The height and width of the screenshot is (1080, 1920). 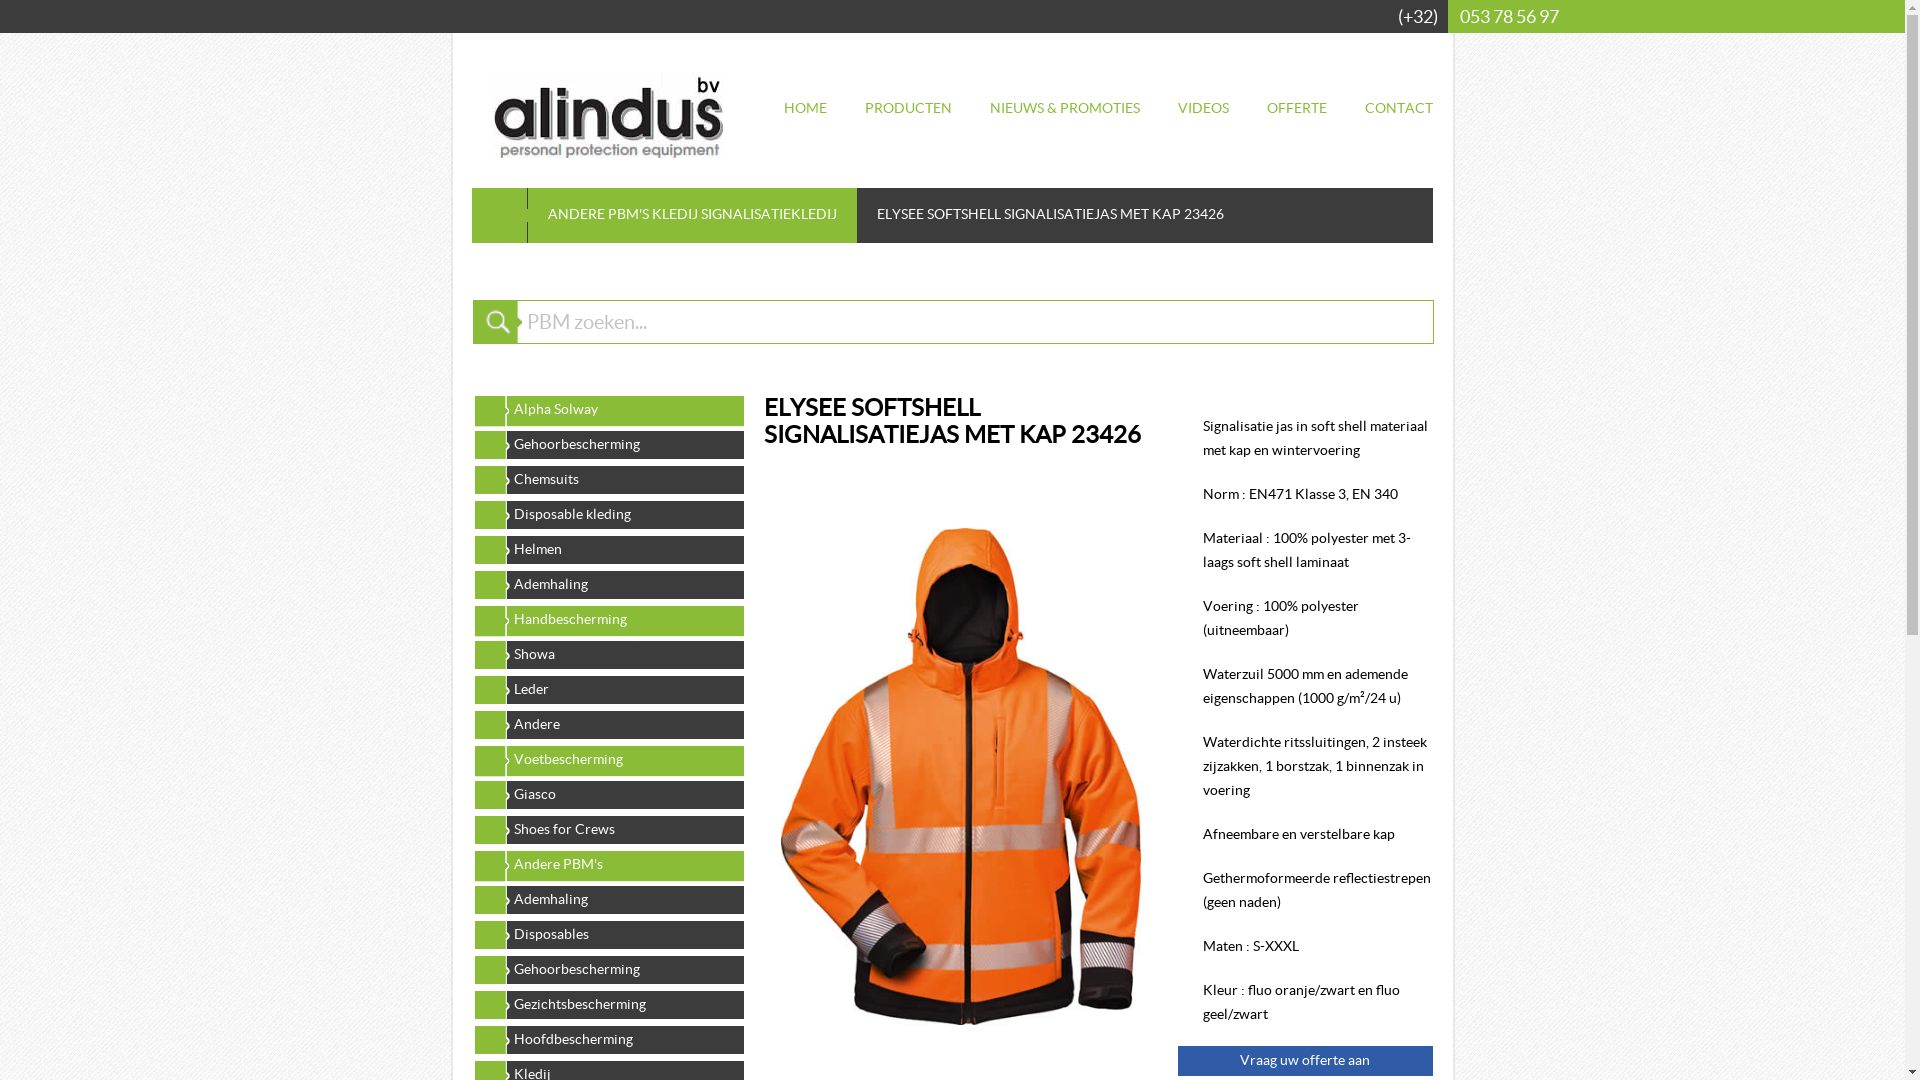 I want to click on NIEUWS & PROMOTIES, so click(x=1065, y=108).